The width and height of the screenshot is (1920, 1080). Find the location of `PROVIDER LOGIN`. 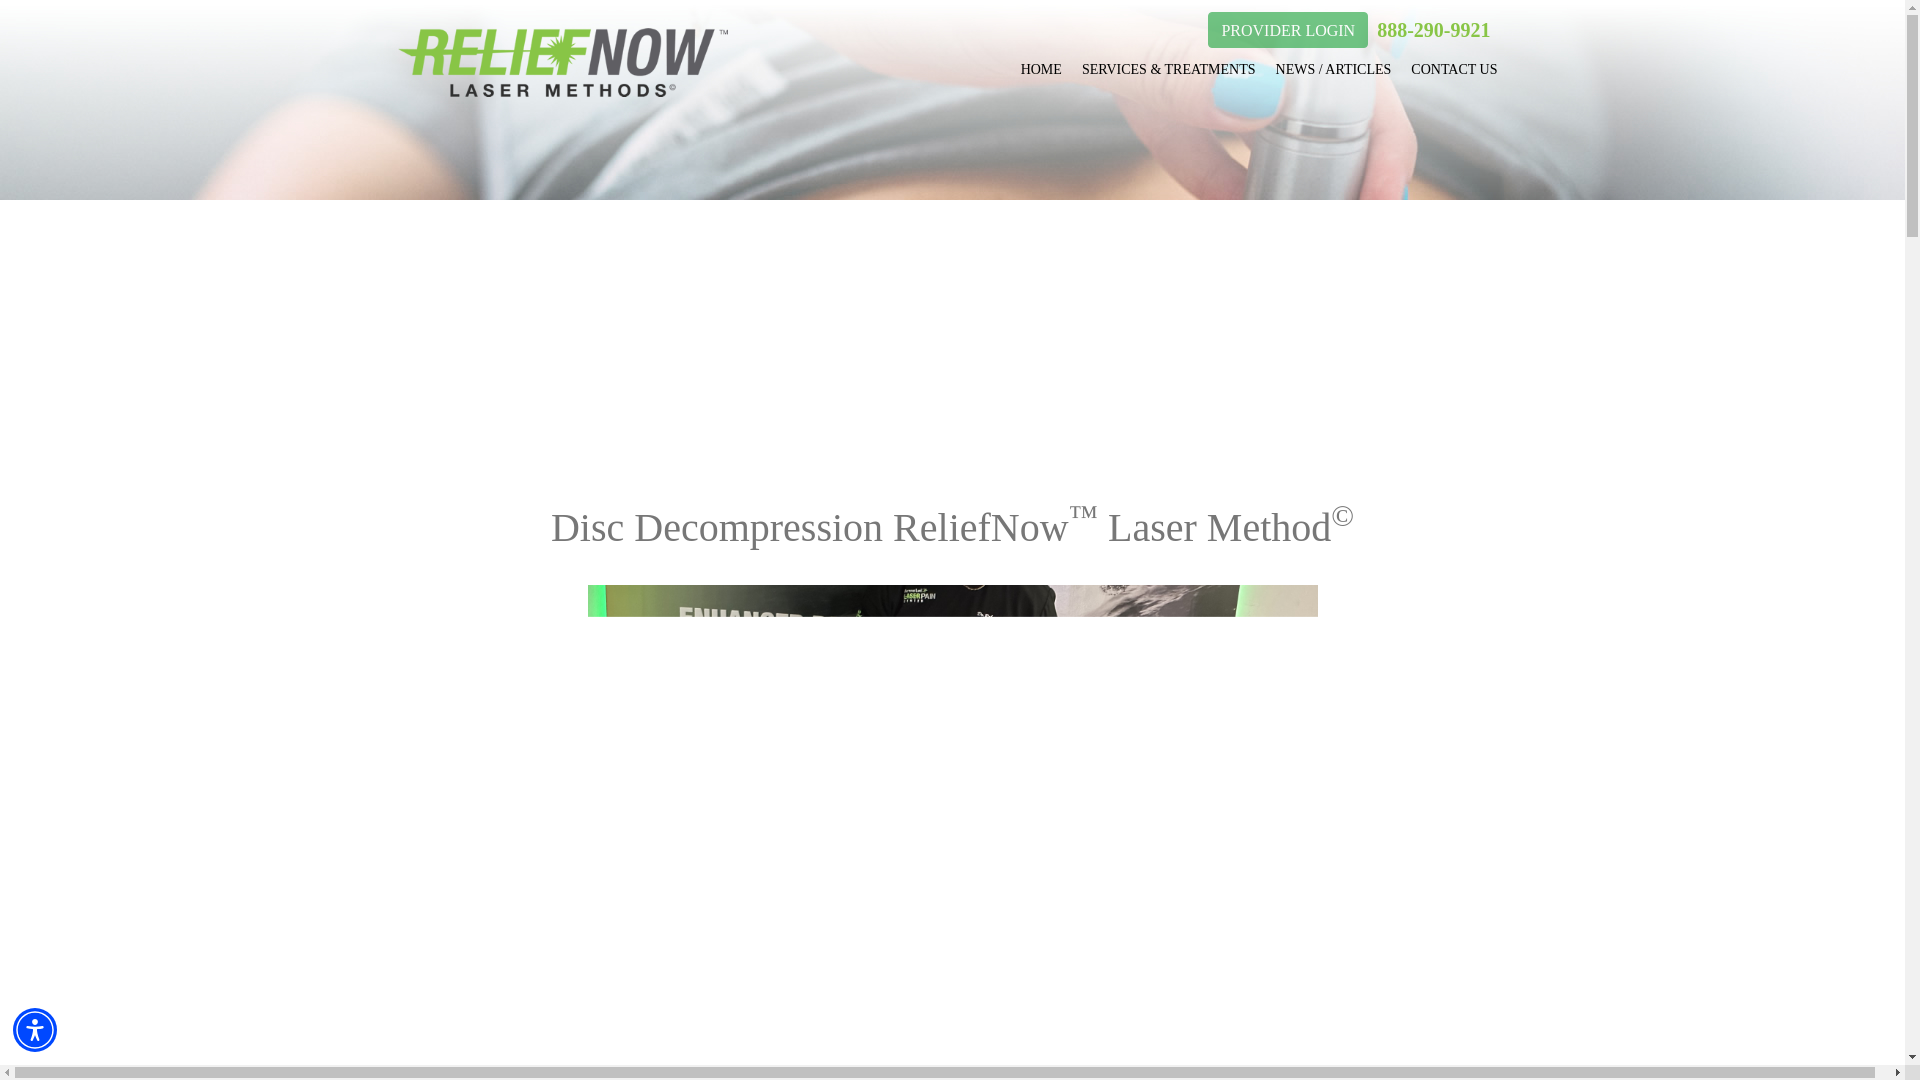

PROVIDER LOGIN is located at coordinates (1287, 29).